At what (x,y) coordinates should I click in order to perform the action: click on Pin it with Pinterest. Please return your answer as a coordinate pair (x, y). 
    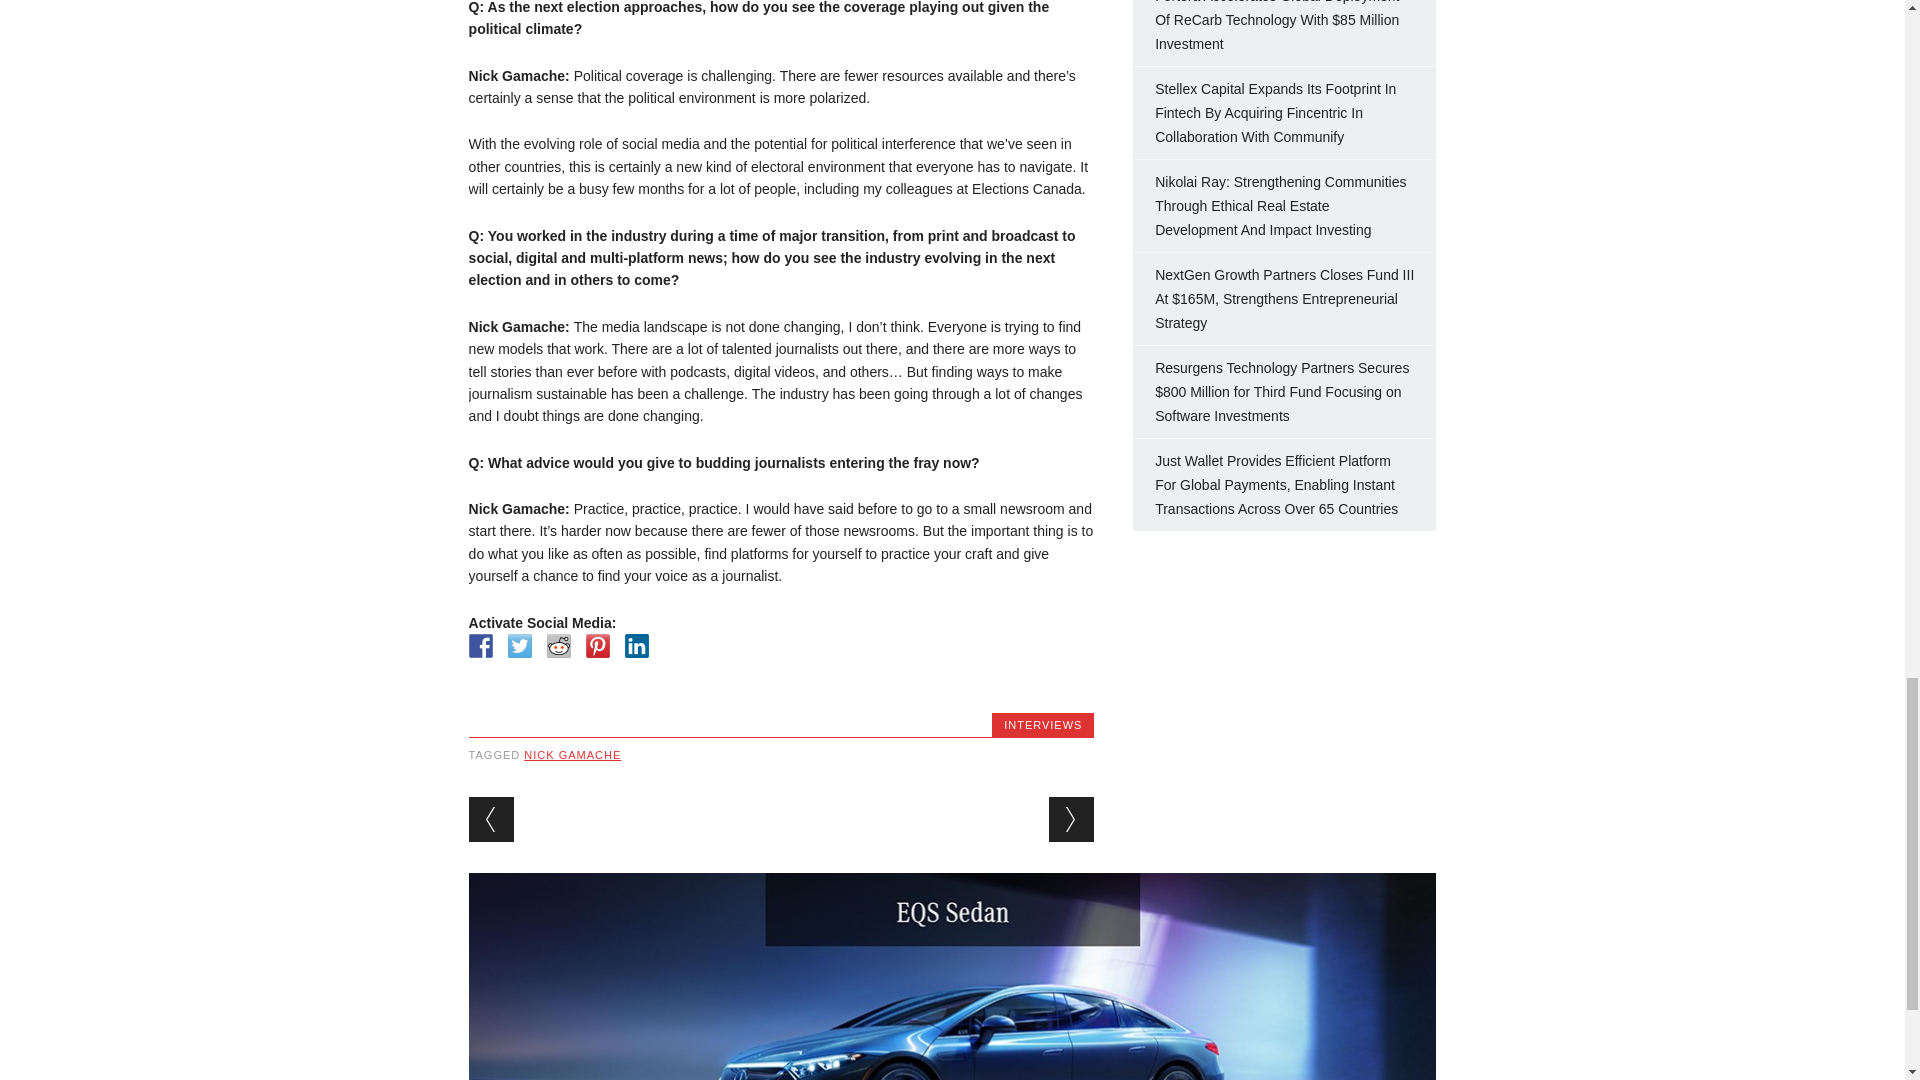
    Looking at the image, I should click on (598, 645).